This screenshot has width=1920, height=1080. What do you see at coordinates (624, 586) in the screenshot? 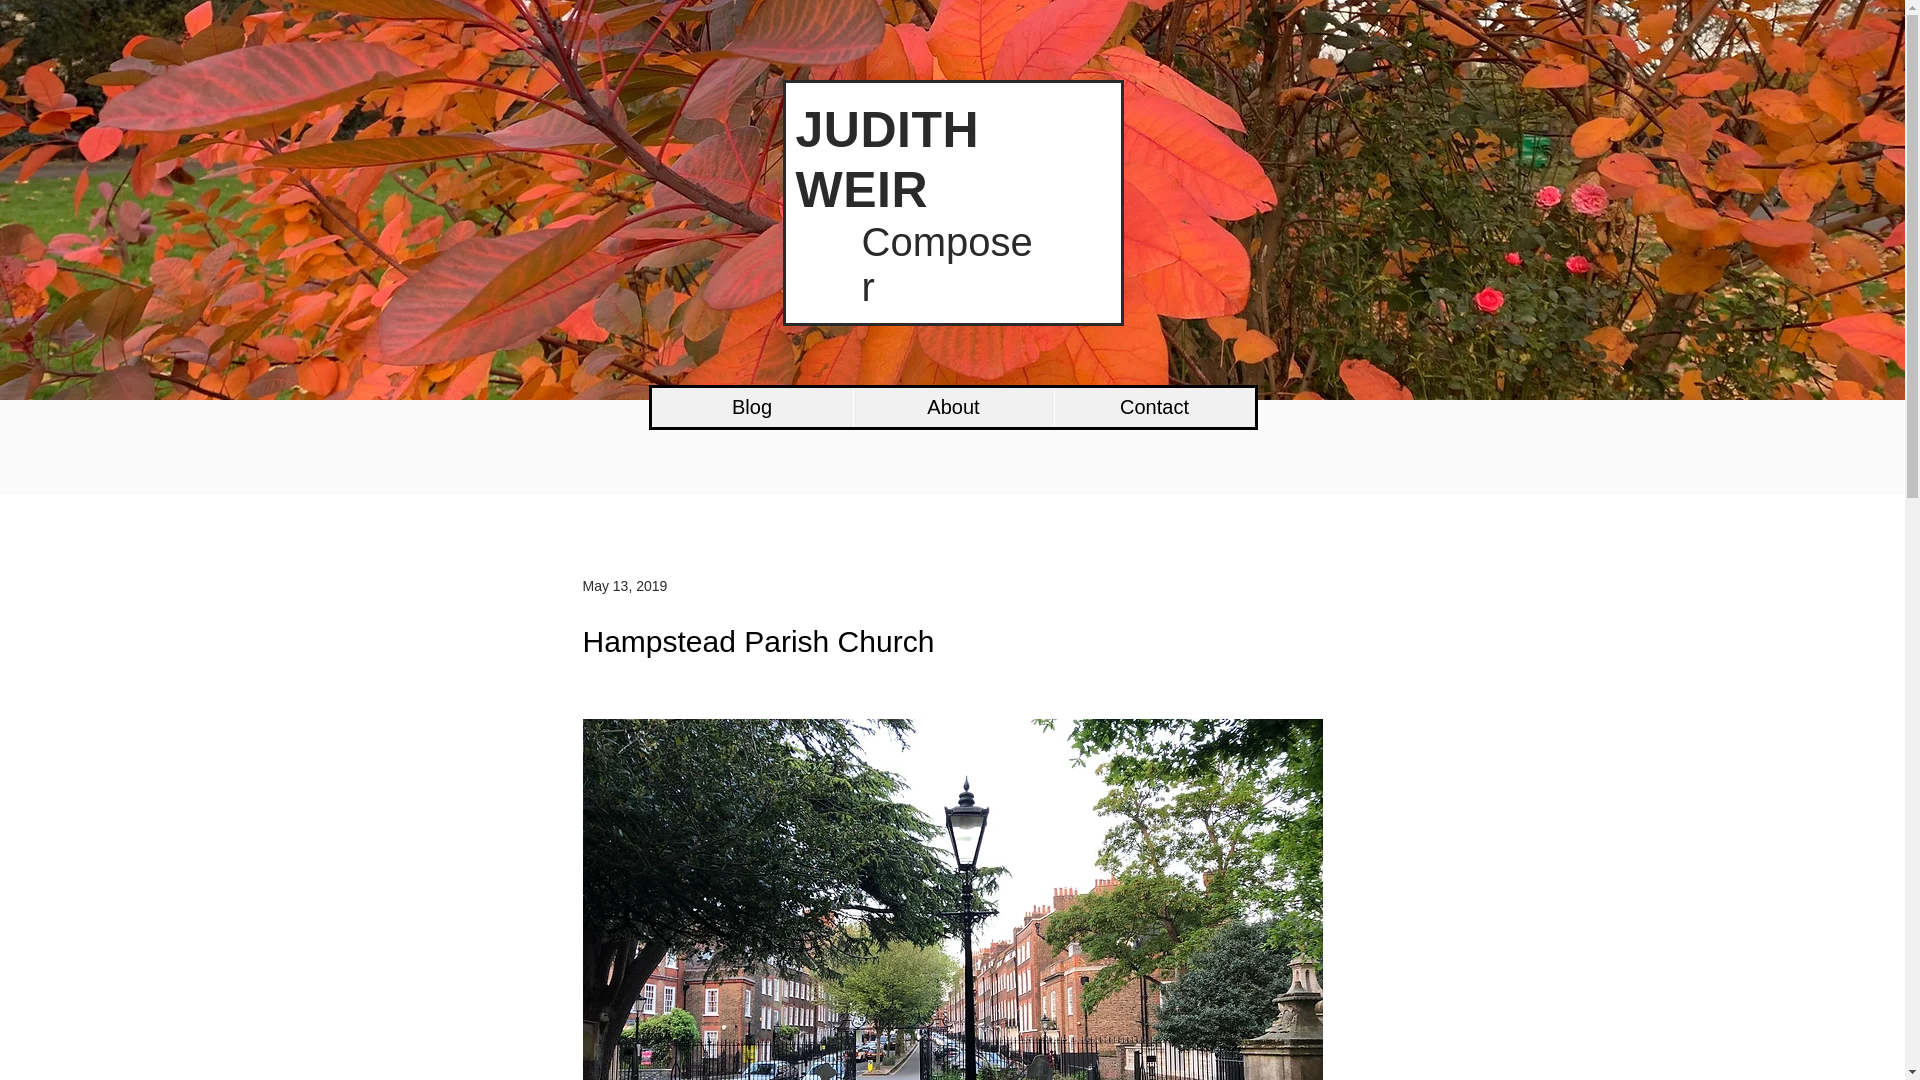
I see `May 13, 2019` at bounding box center [624, 586].